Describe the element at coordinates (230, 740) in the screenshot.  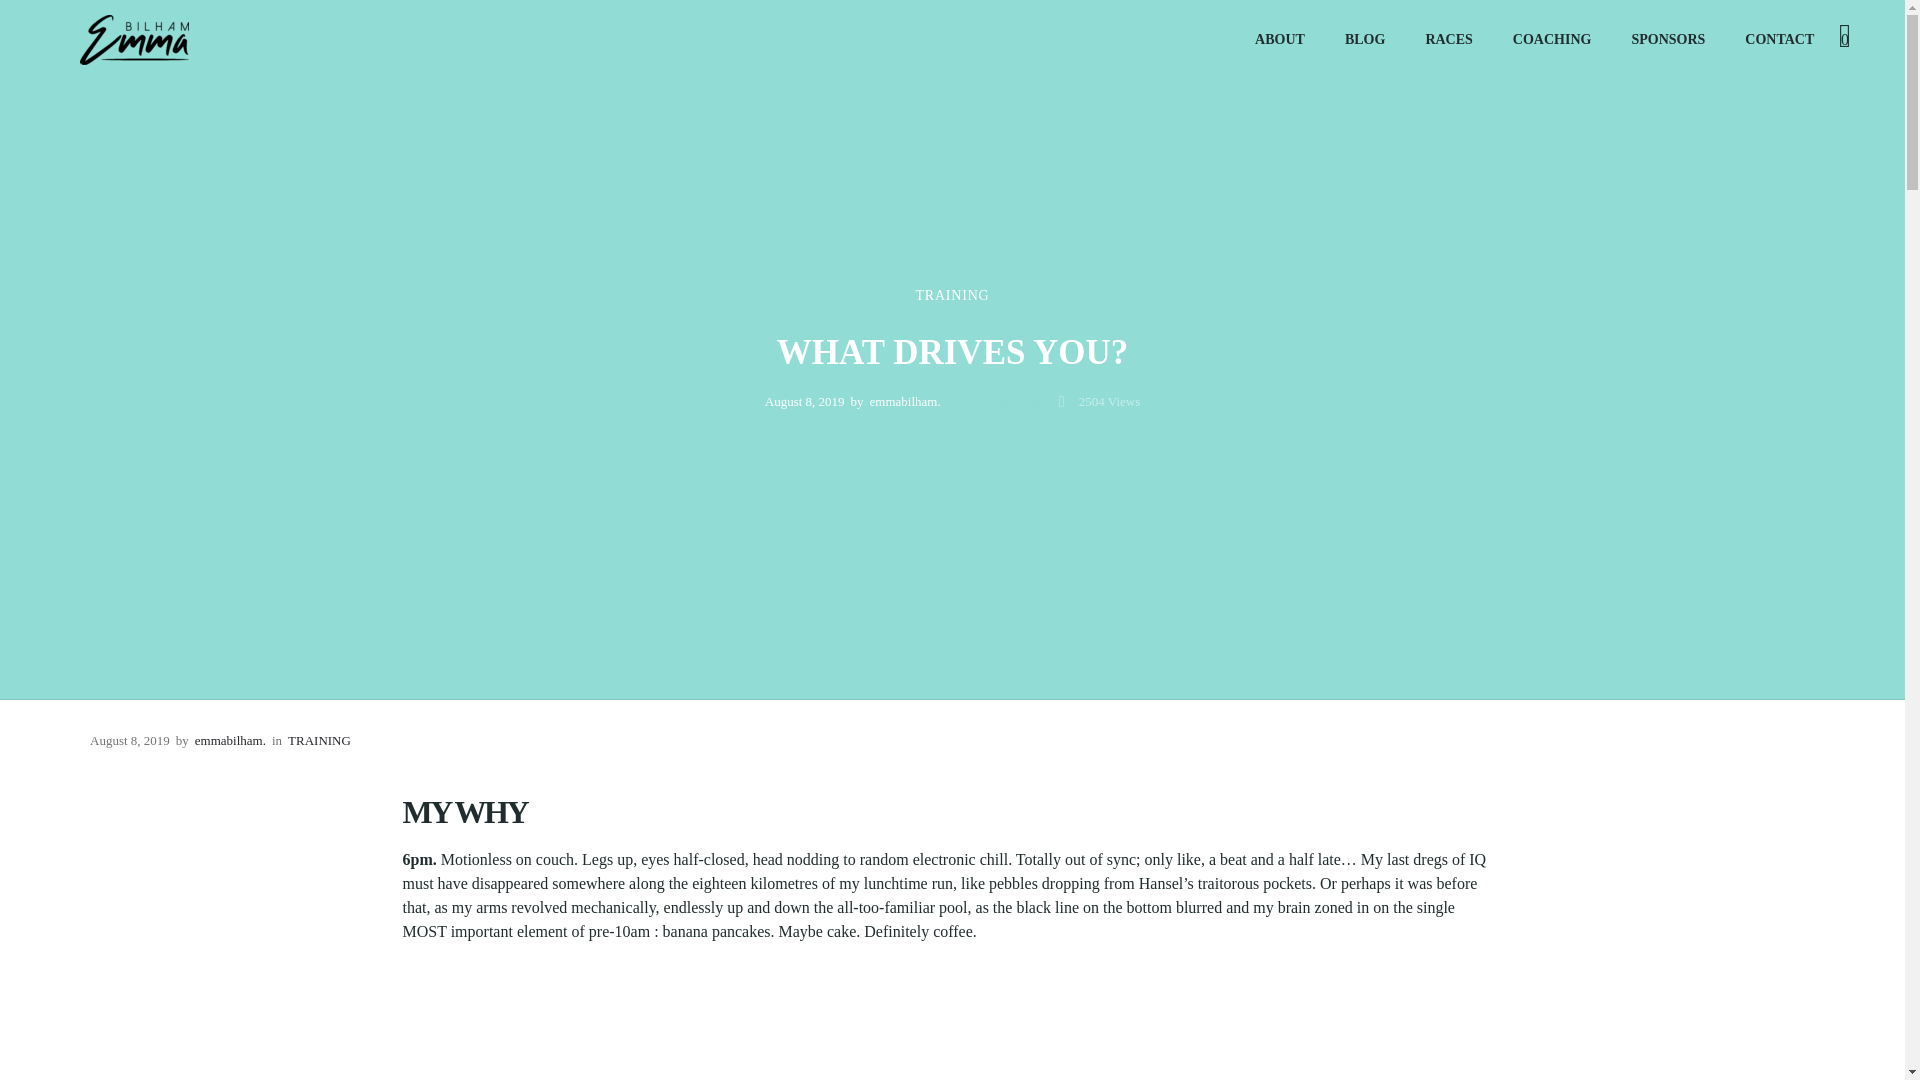
I see `emmabilham.` at that location.